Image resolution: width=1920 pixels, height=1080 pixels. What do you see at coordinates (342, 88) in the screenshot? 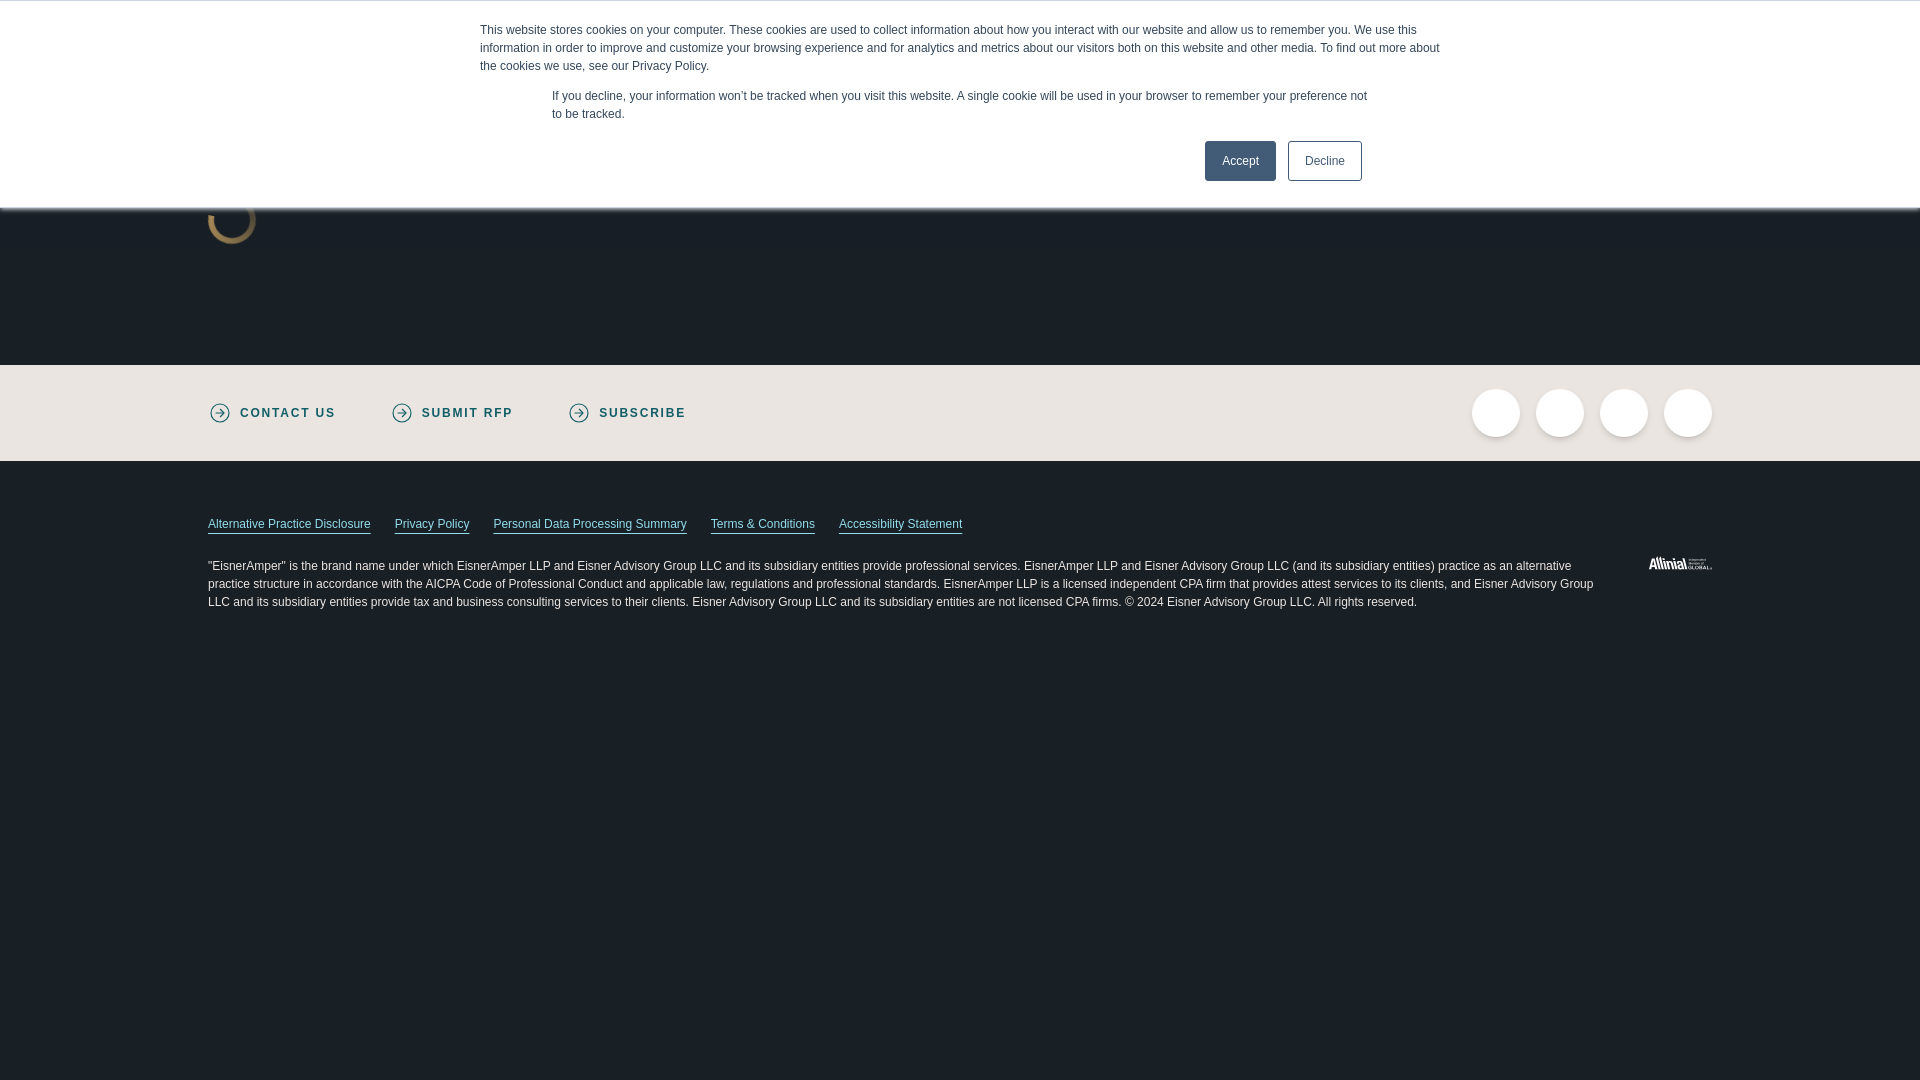
I see `EisnerAmper Home` at bounding box center [342, 88].